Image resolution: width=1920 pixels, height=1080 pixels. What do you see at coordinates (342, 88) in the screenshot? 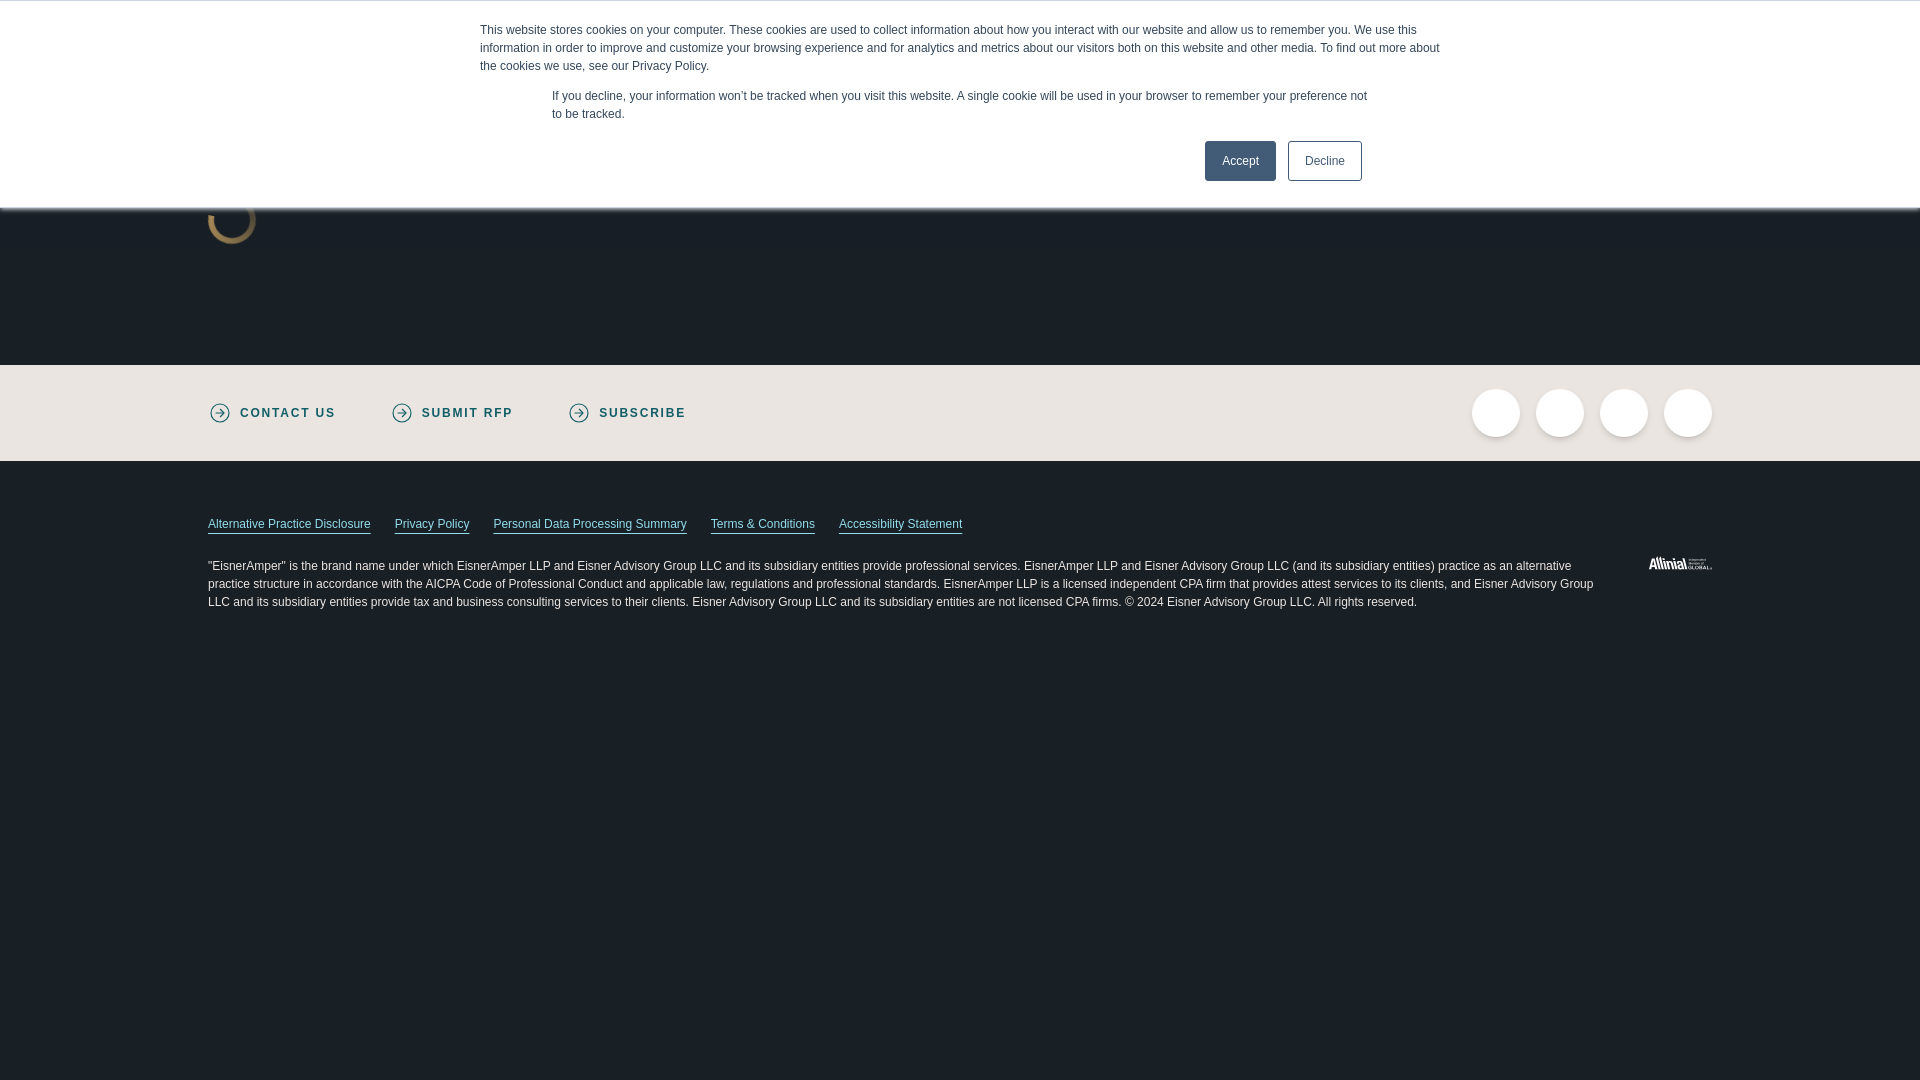
I see `EisnerAmper Home` at bounding box center [342, 88].